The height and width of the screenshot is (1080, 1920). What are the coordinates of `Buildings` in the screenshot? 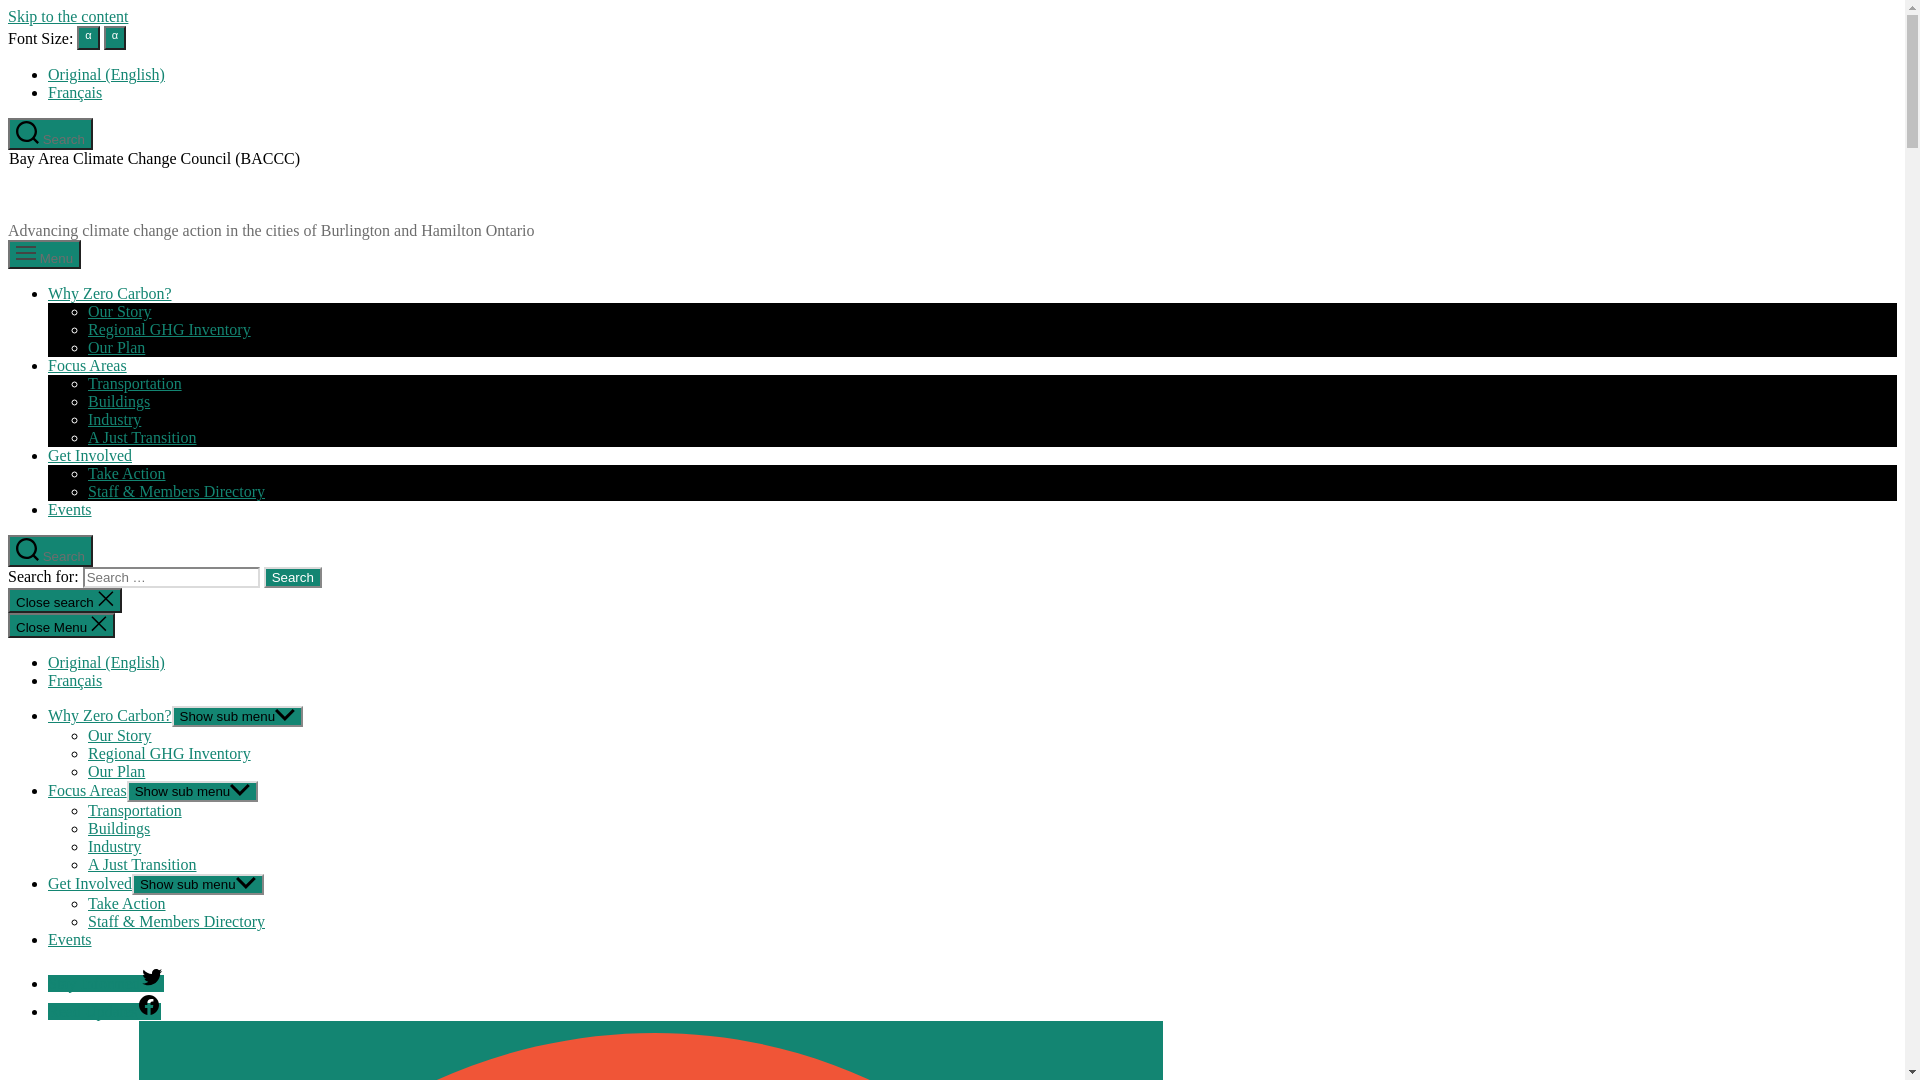 It's located at (119, 828).